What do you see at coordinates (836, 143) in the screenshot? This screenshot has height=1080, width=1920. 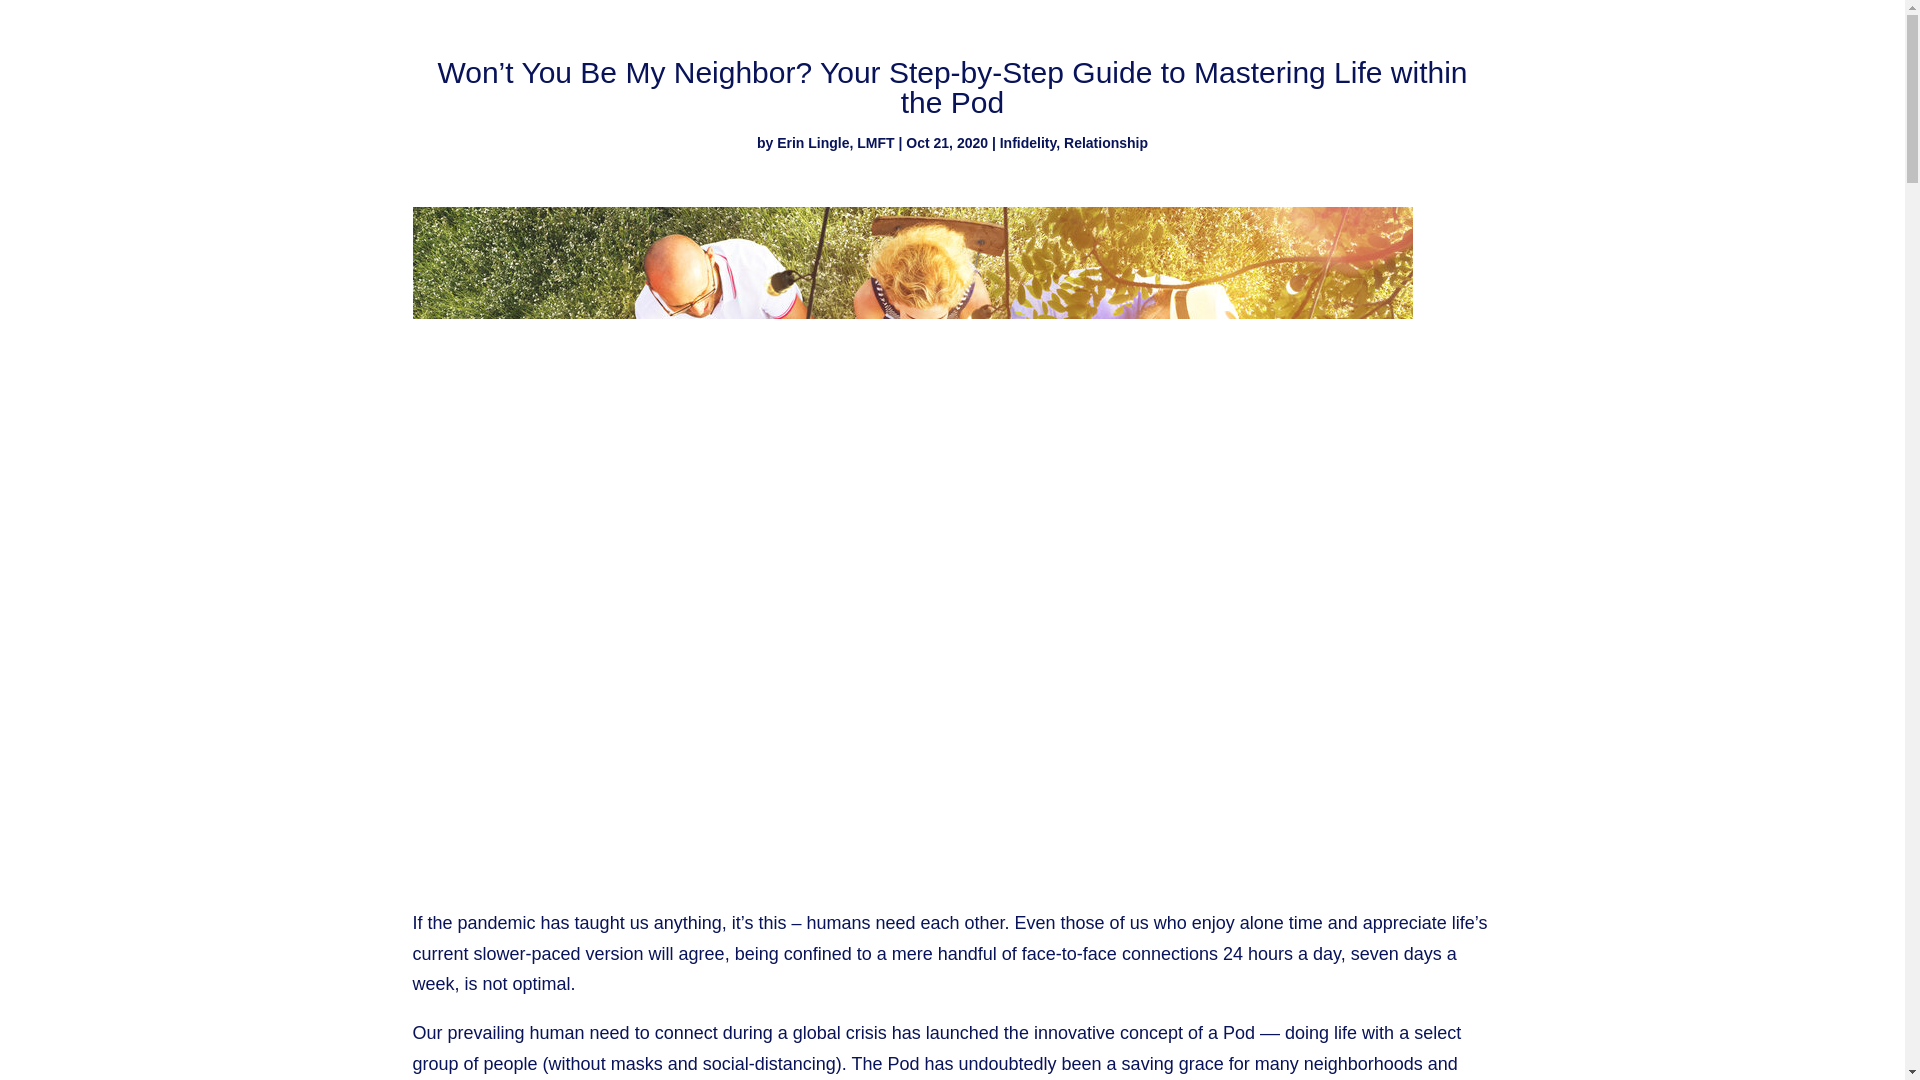 I see `Posts by Erin Lingle, LMFT` at bounding box center [836, 143].